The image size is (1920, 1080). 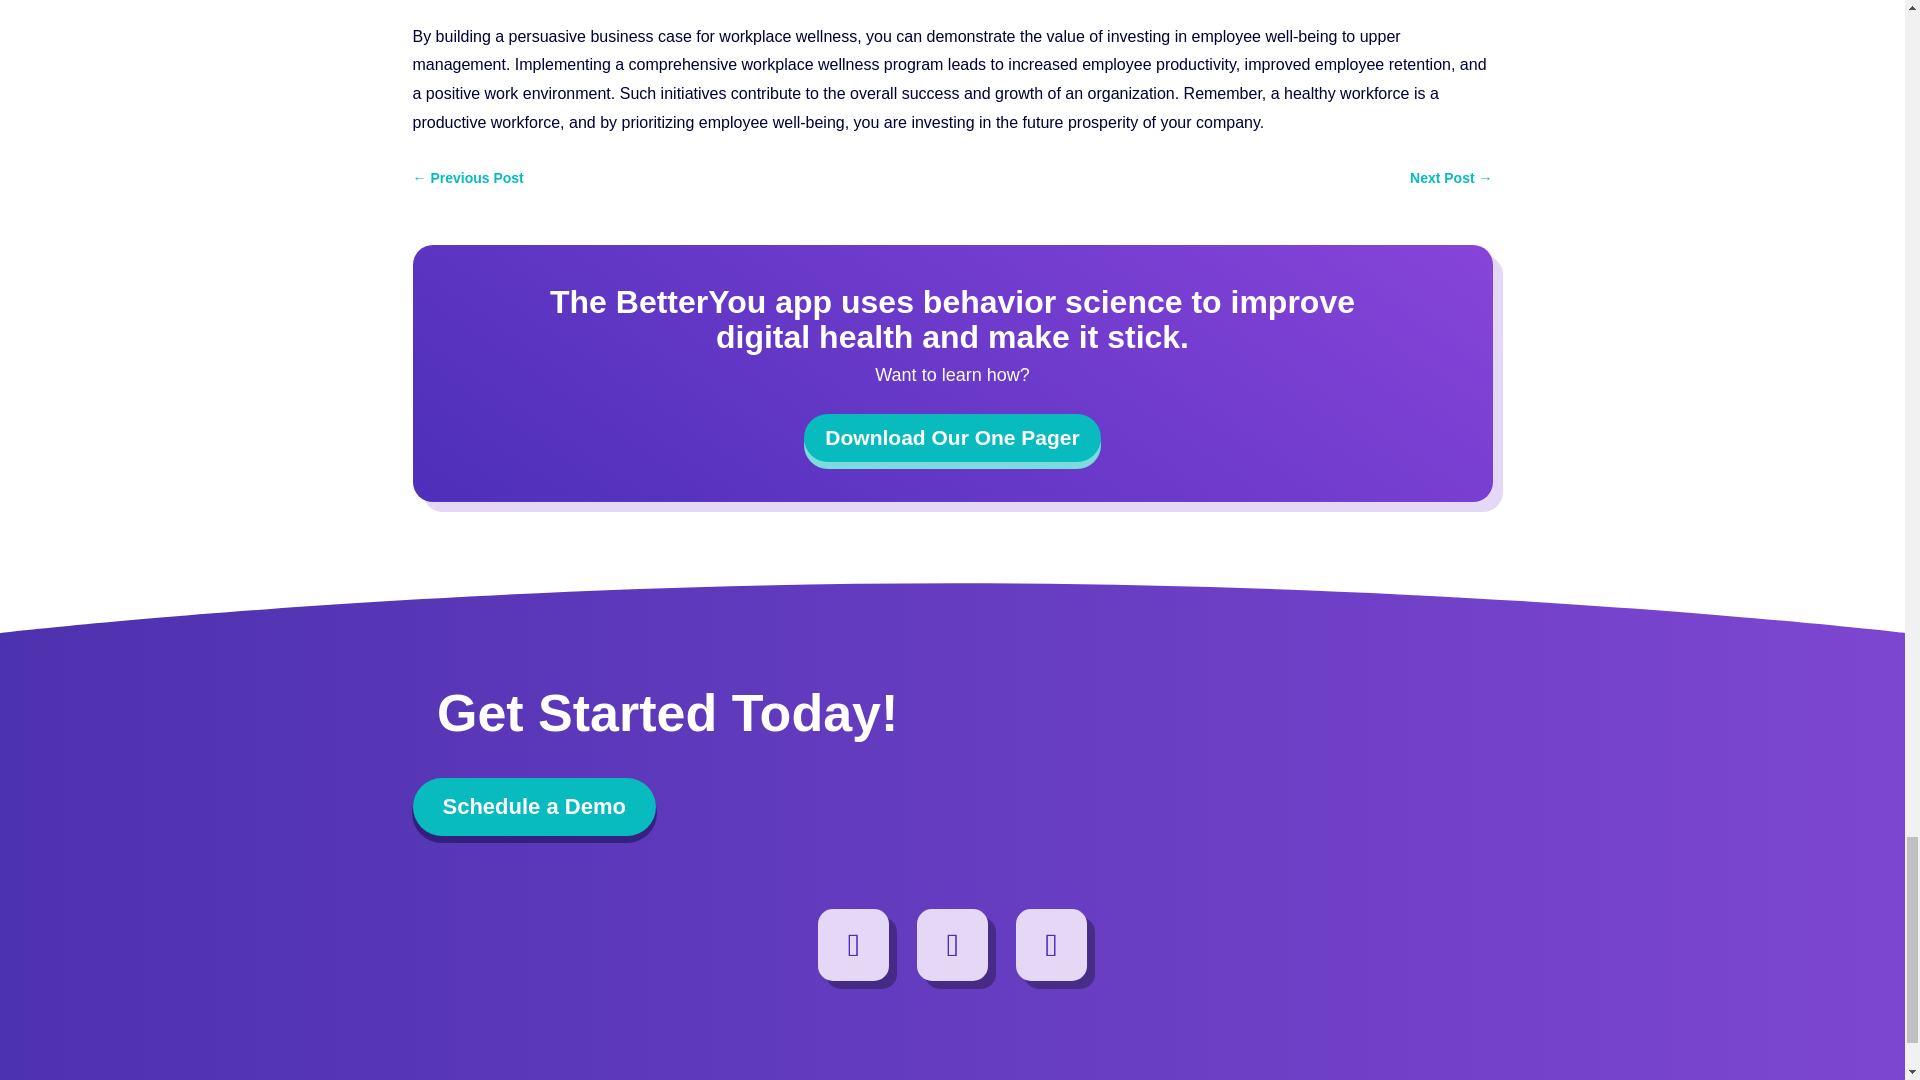 What do you see at coordinates (1052, 944) in the screenshot?
I see `Follow on TikTok` at bounding box center [1052, 944].